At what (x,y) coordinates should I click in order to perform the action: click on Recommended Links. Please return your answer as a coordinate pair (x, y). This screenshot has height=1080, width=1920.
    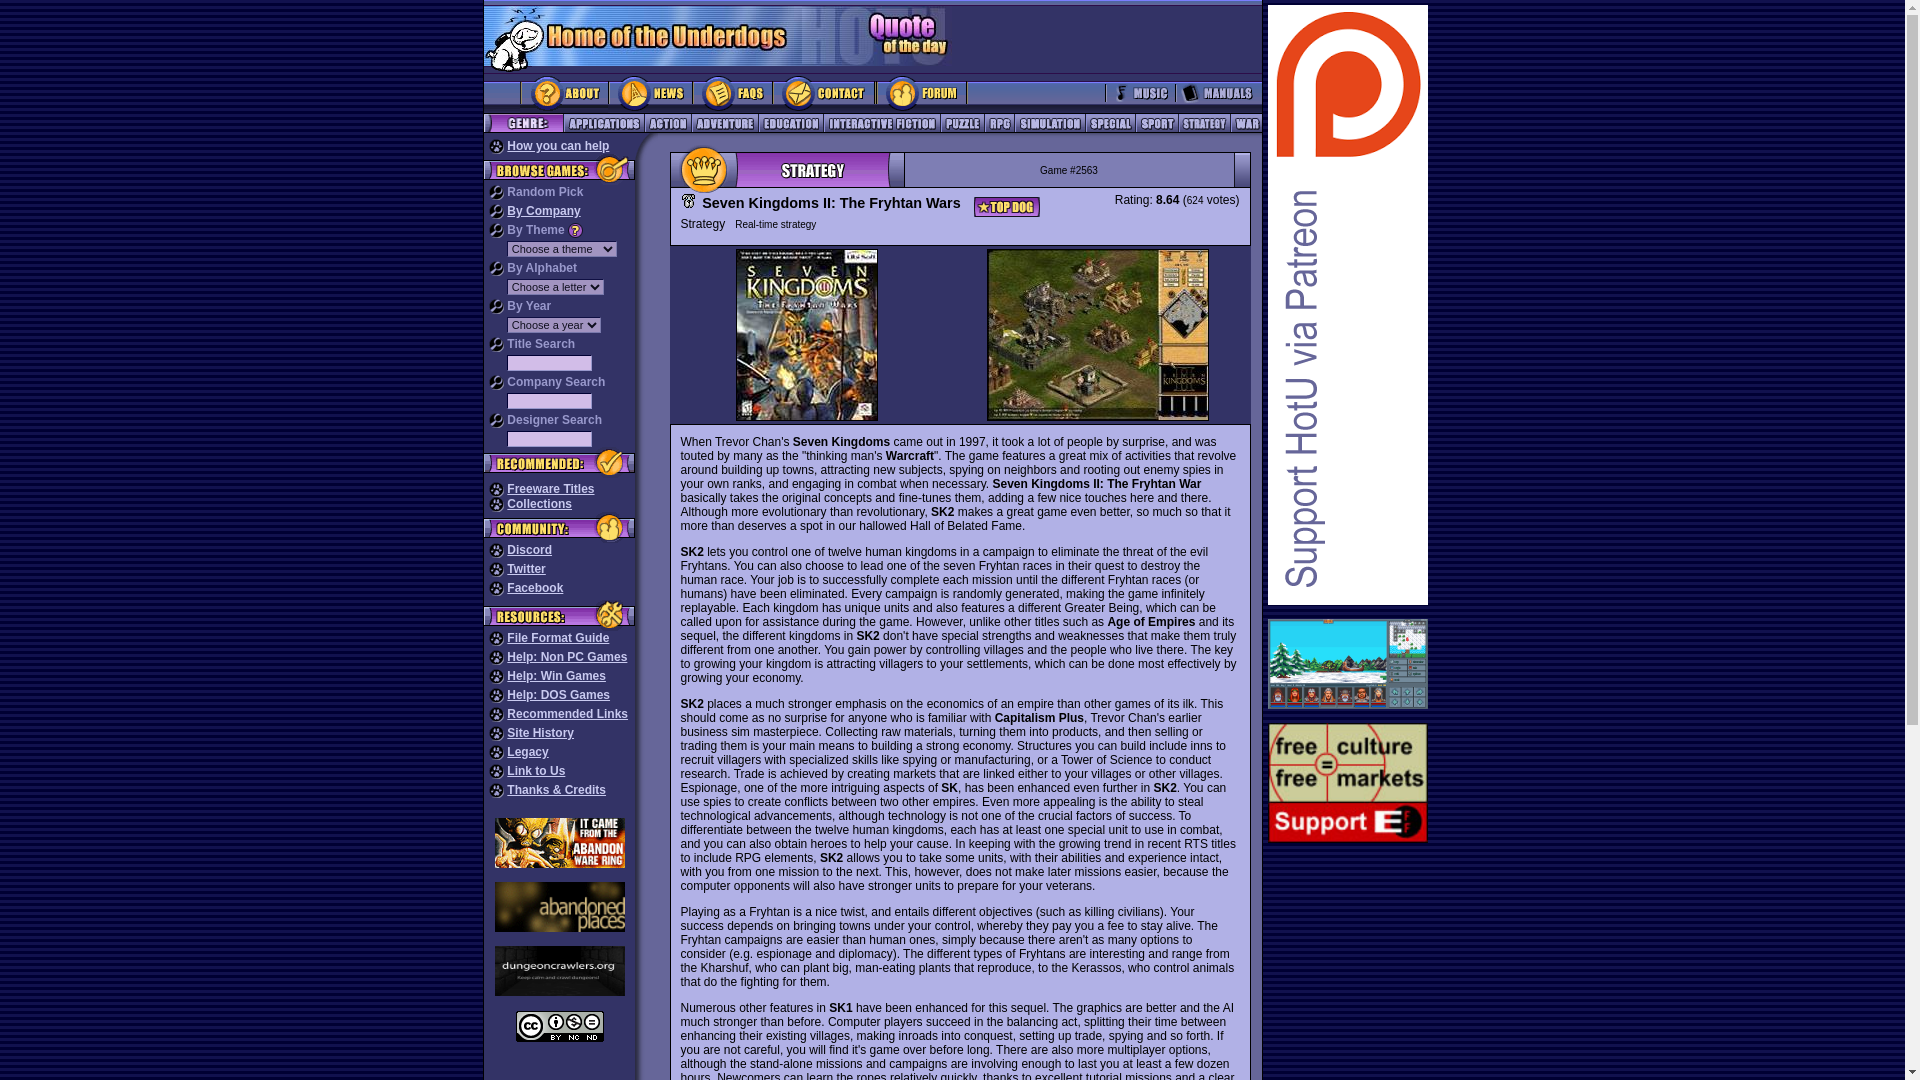
    Looking at the image, I should click on (566, 714).